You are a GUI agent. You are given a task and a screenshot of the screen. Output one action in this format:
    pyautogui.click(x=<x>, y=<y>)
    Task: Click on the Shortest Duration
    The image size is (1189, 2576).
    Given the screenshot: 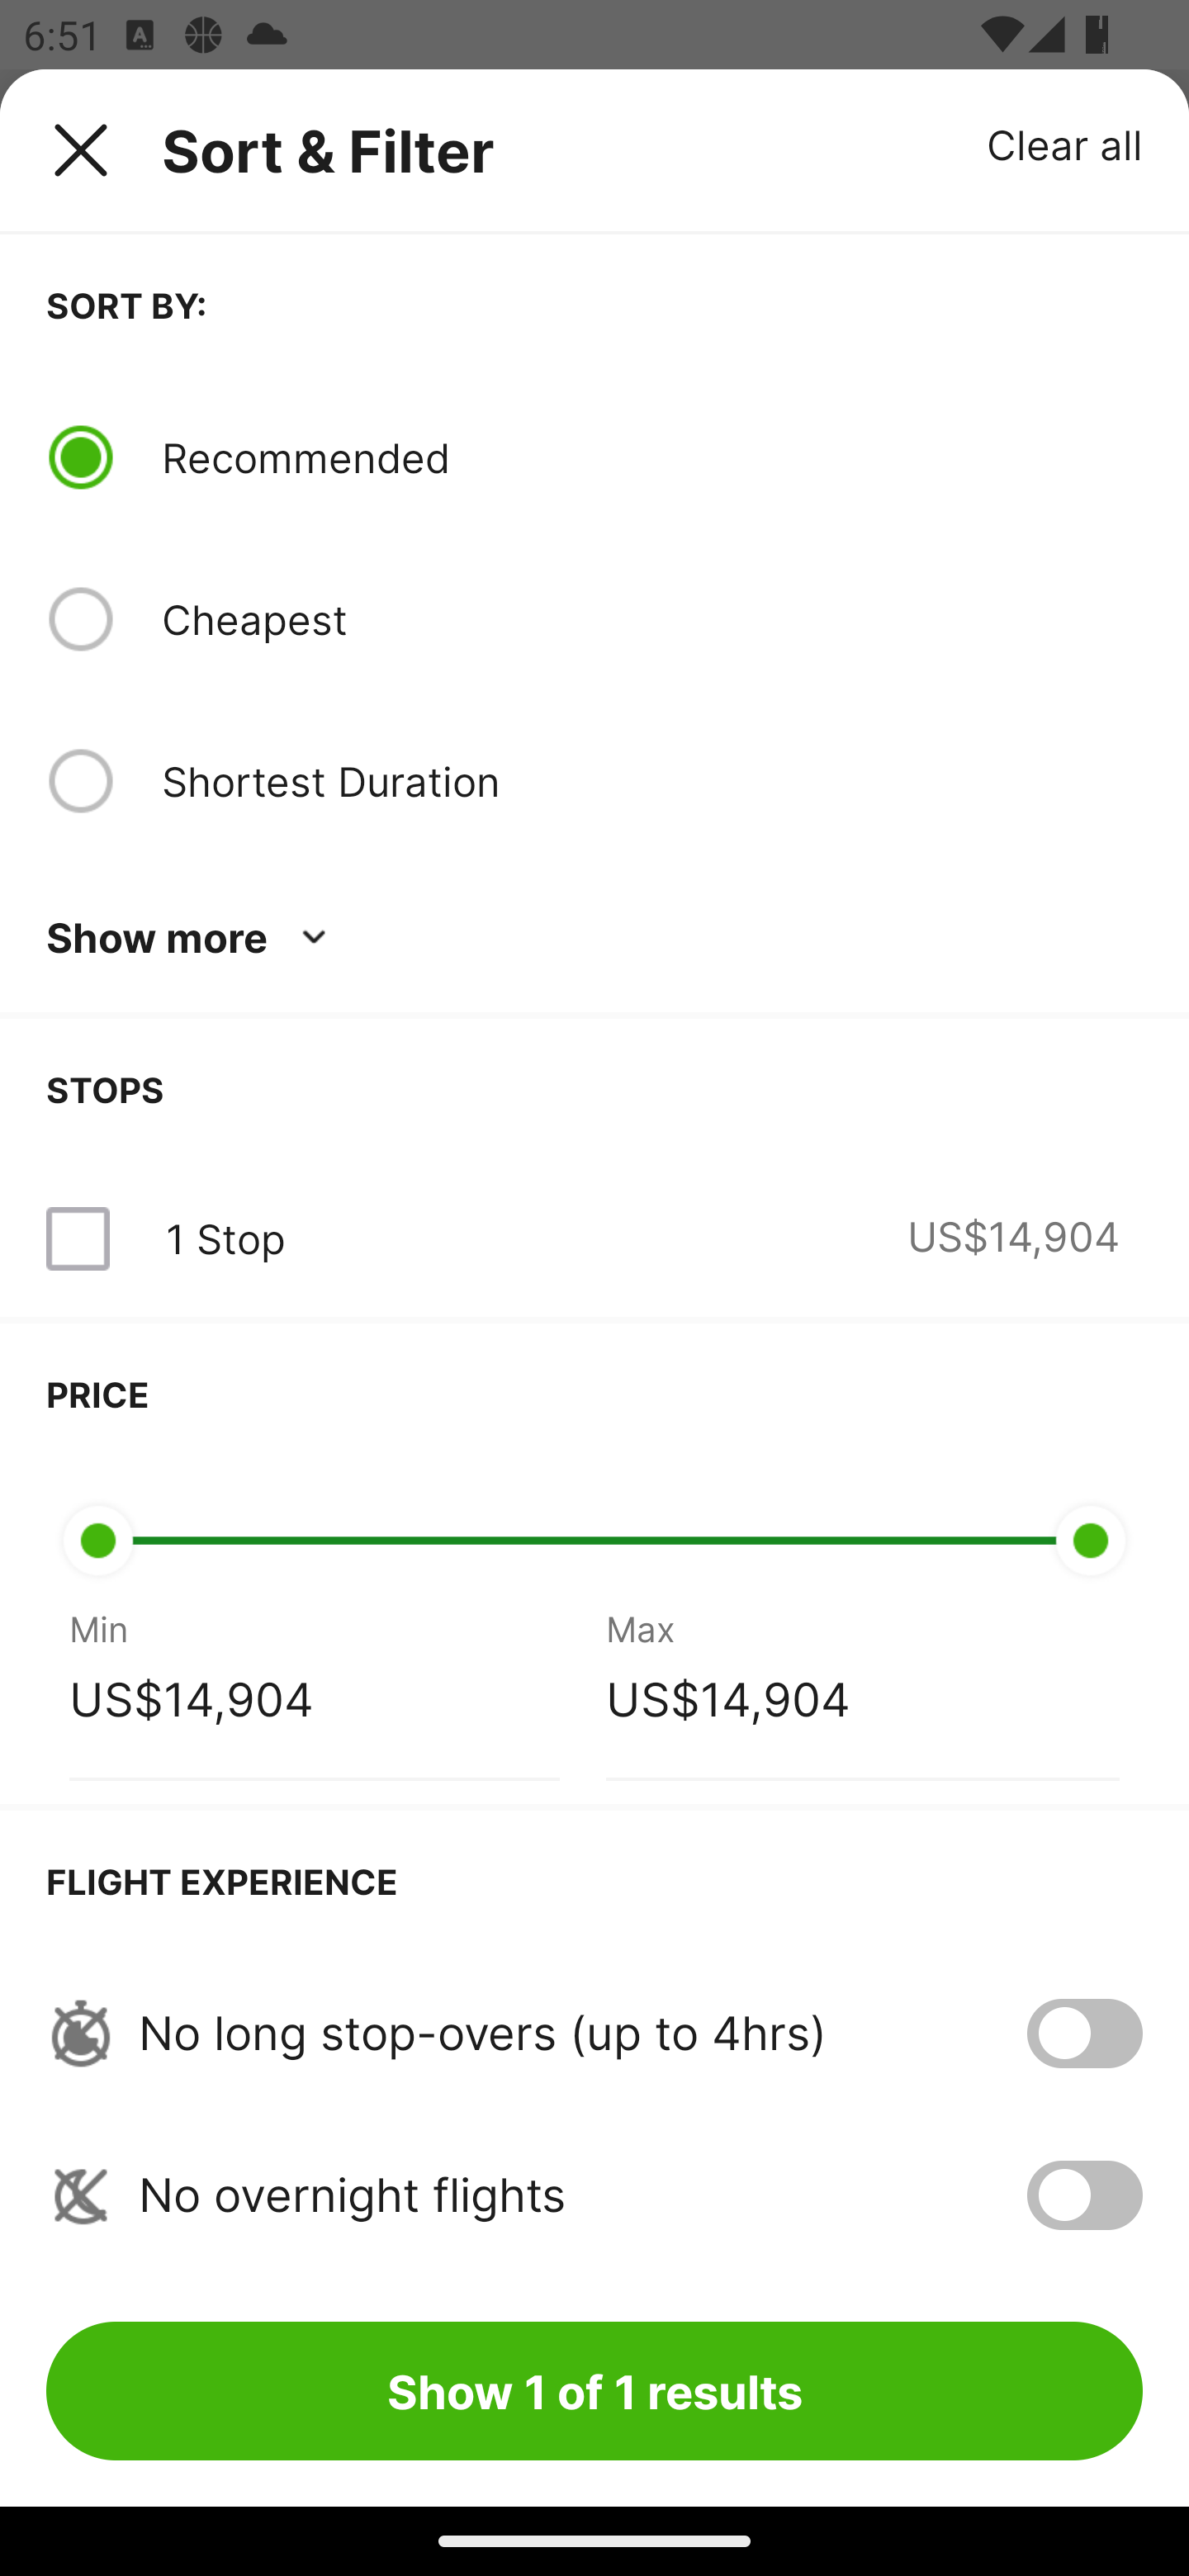 What is the action you would take?
    pyautogui.click(x=651, y=780)
    